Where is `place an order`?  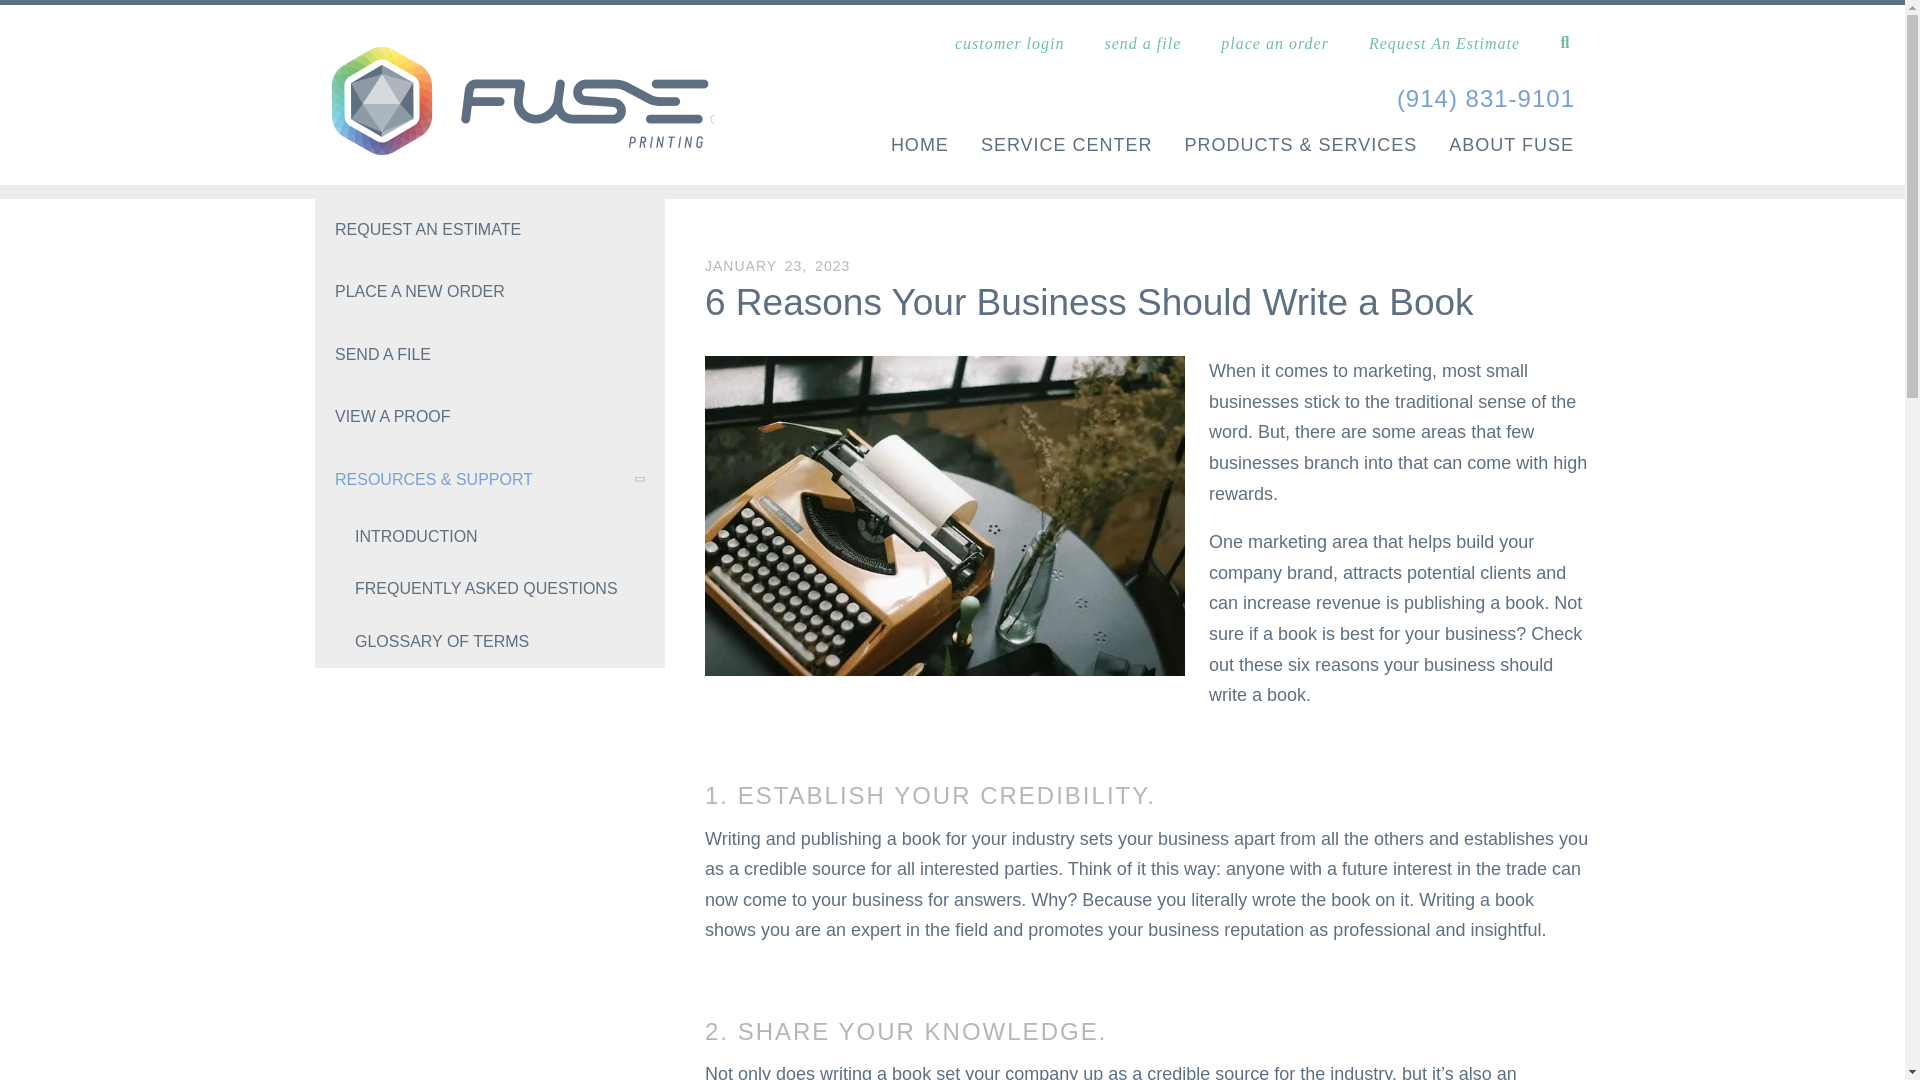 place an order is located at coordinates (1274, 42).